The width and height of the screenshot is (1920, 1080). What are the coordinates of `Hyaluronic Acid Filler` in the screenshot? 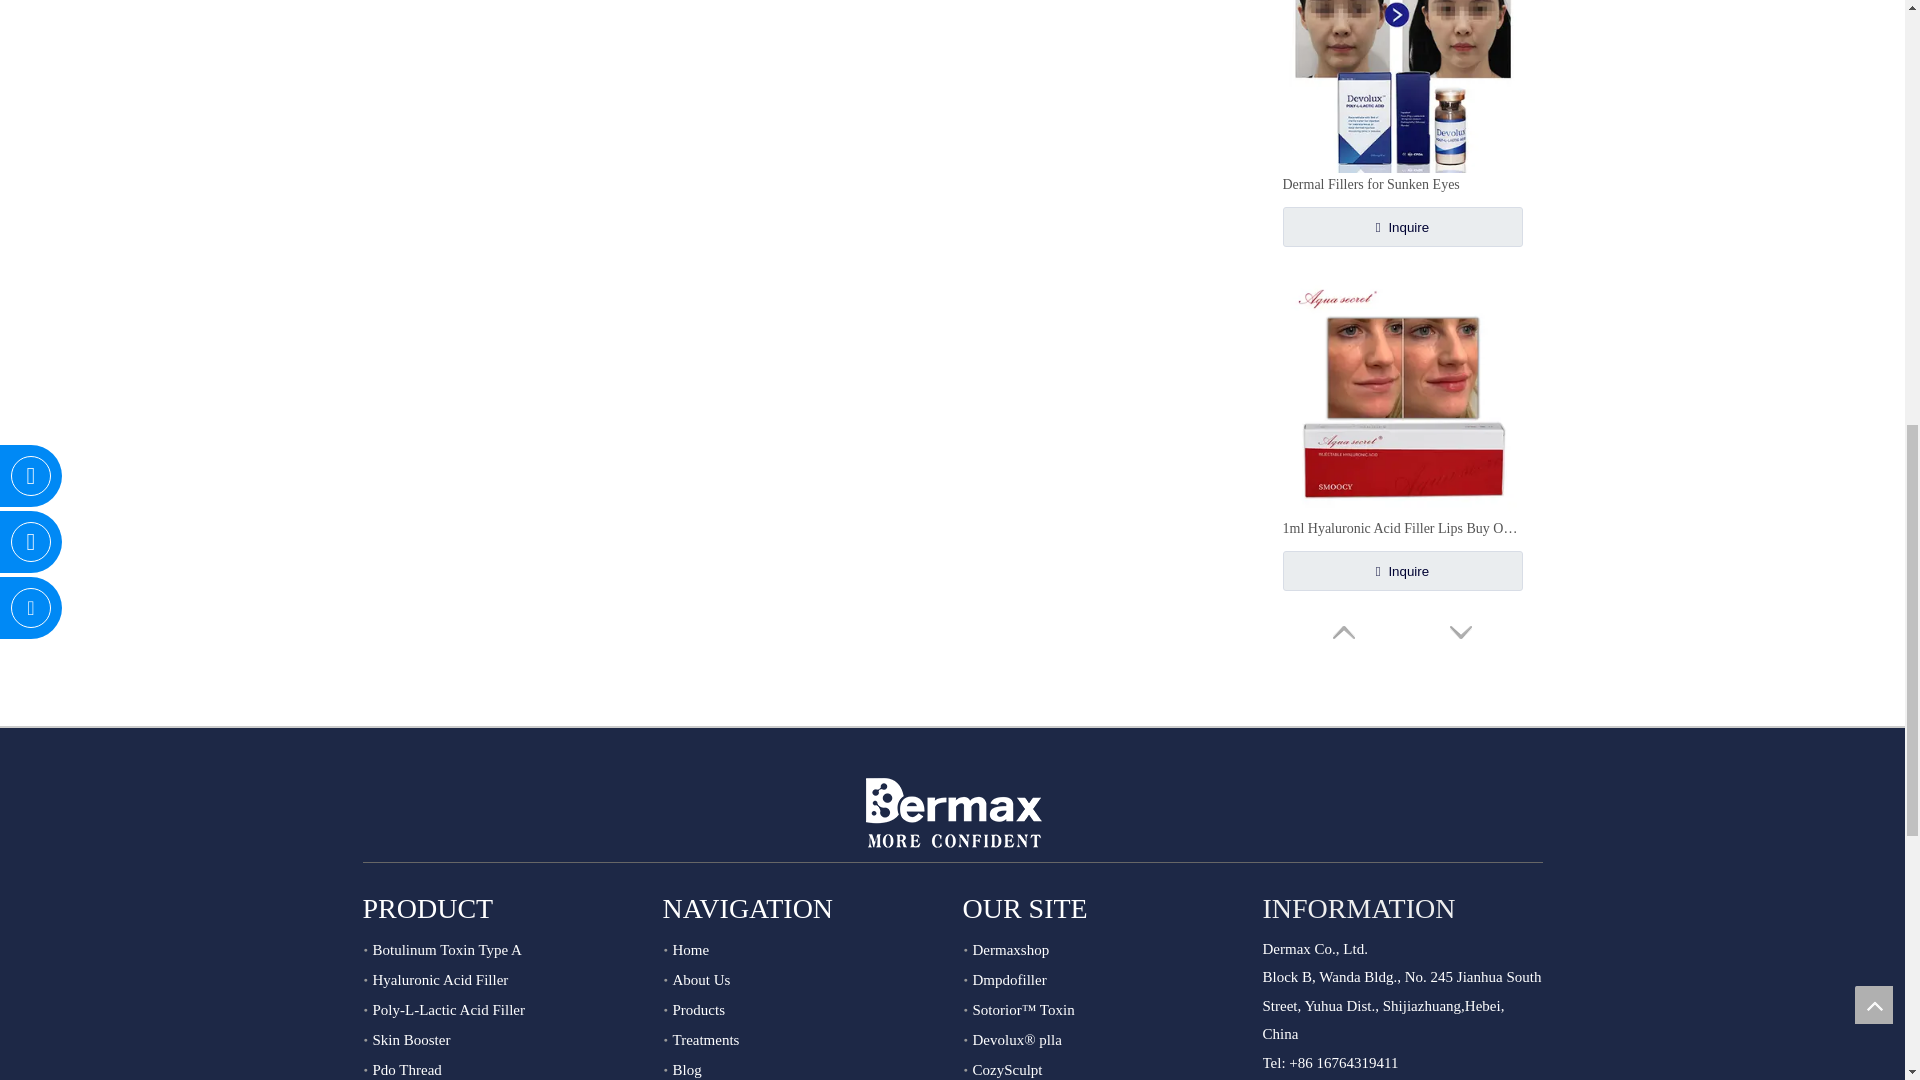 It's located at (440, 980).